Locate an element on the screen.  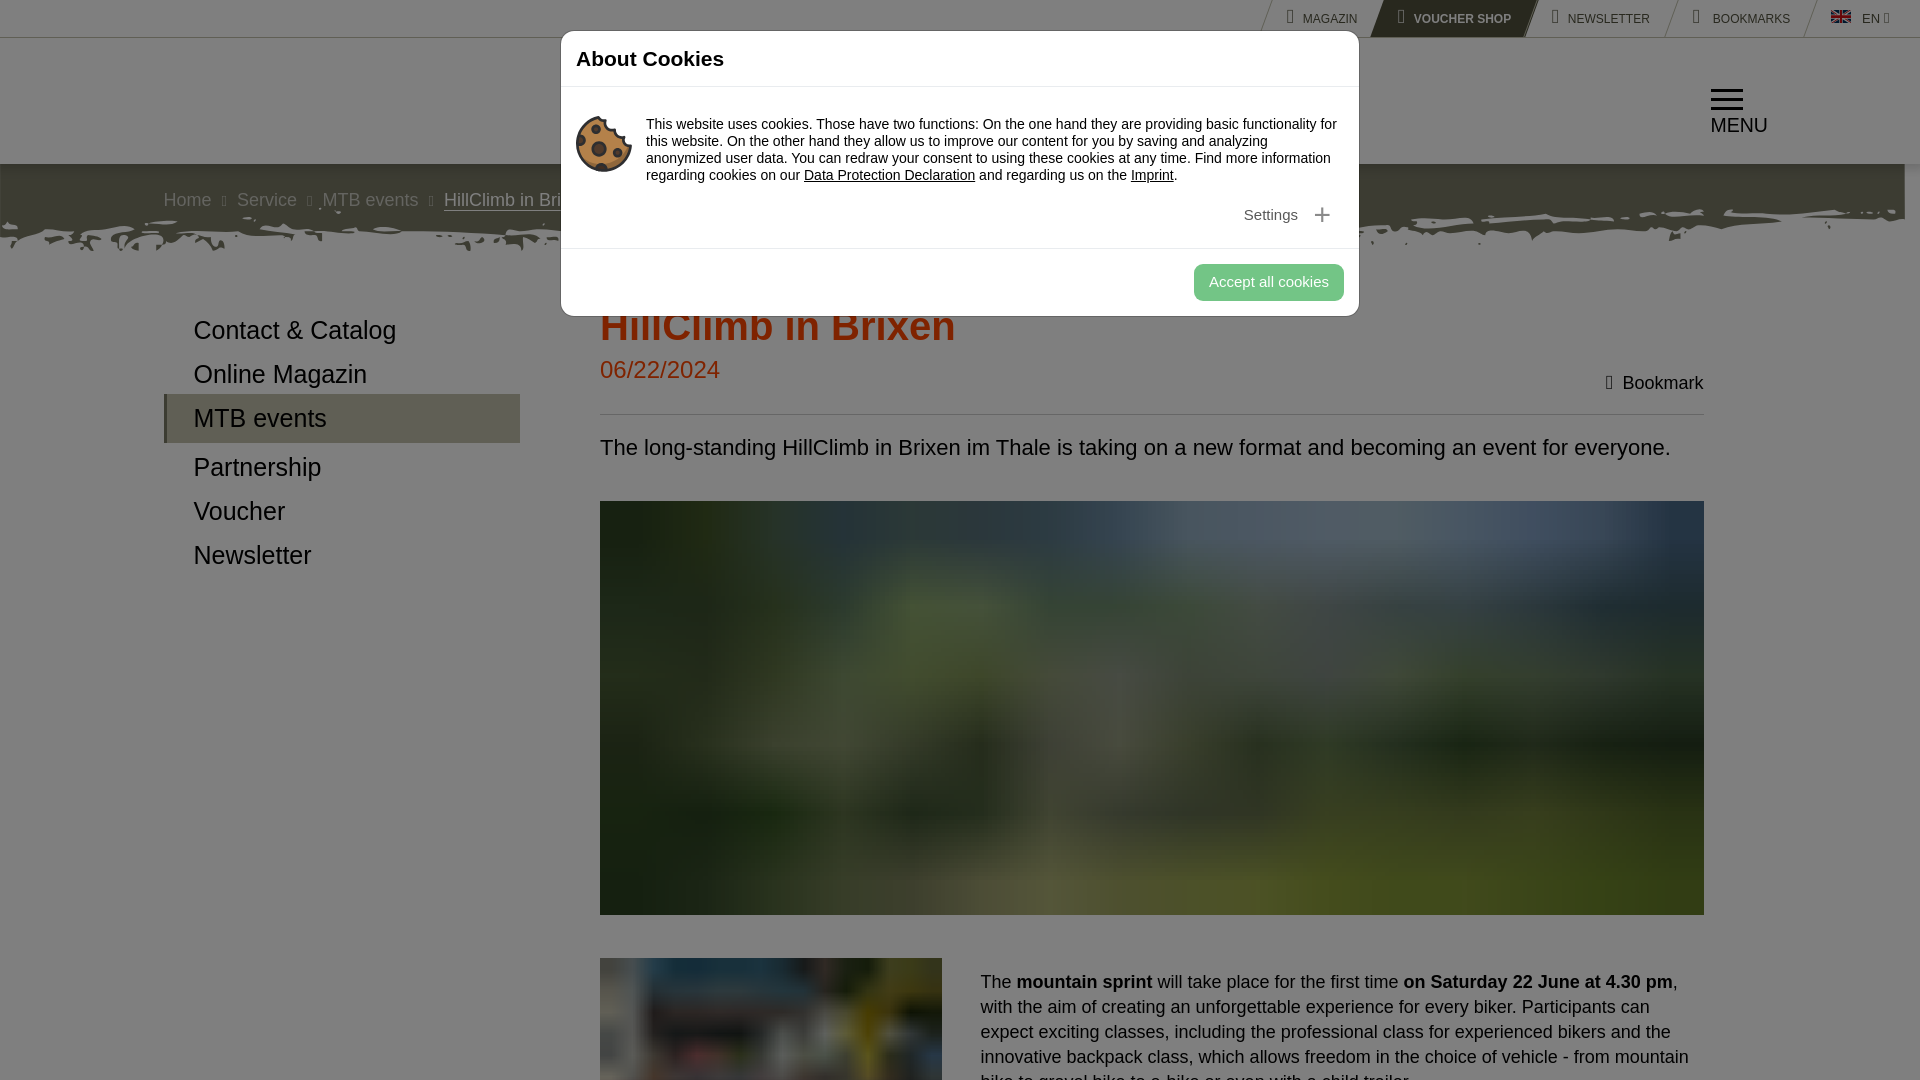
BOOKMARKS is located at coordinates (1734, 18).